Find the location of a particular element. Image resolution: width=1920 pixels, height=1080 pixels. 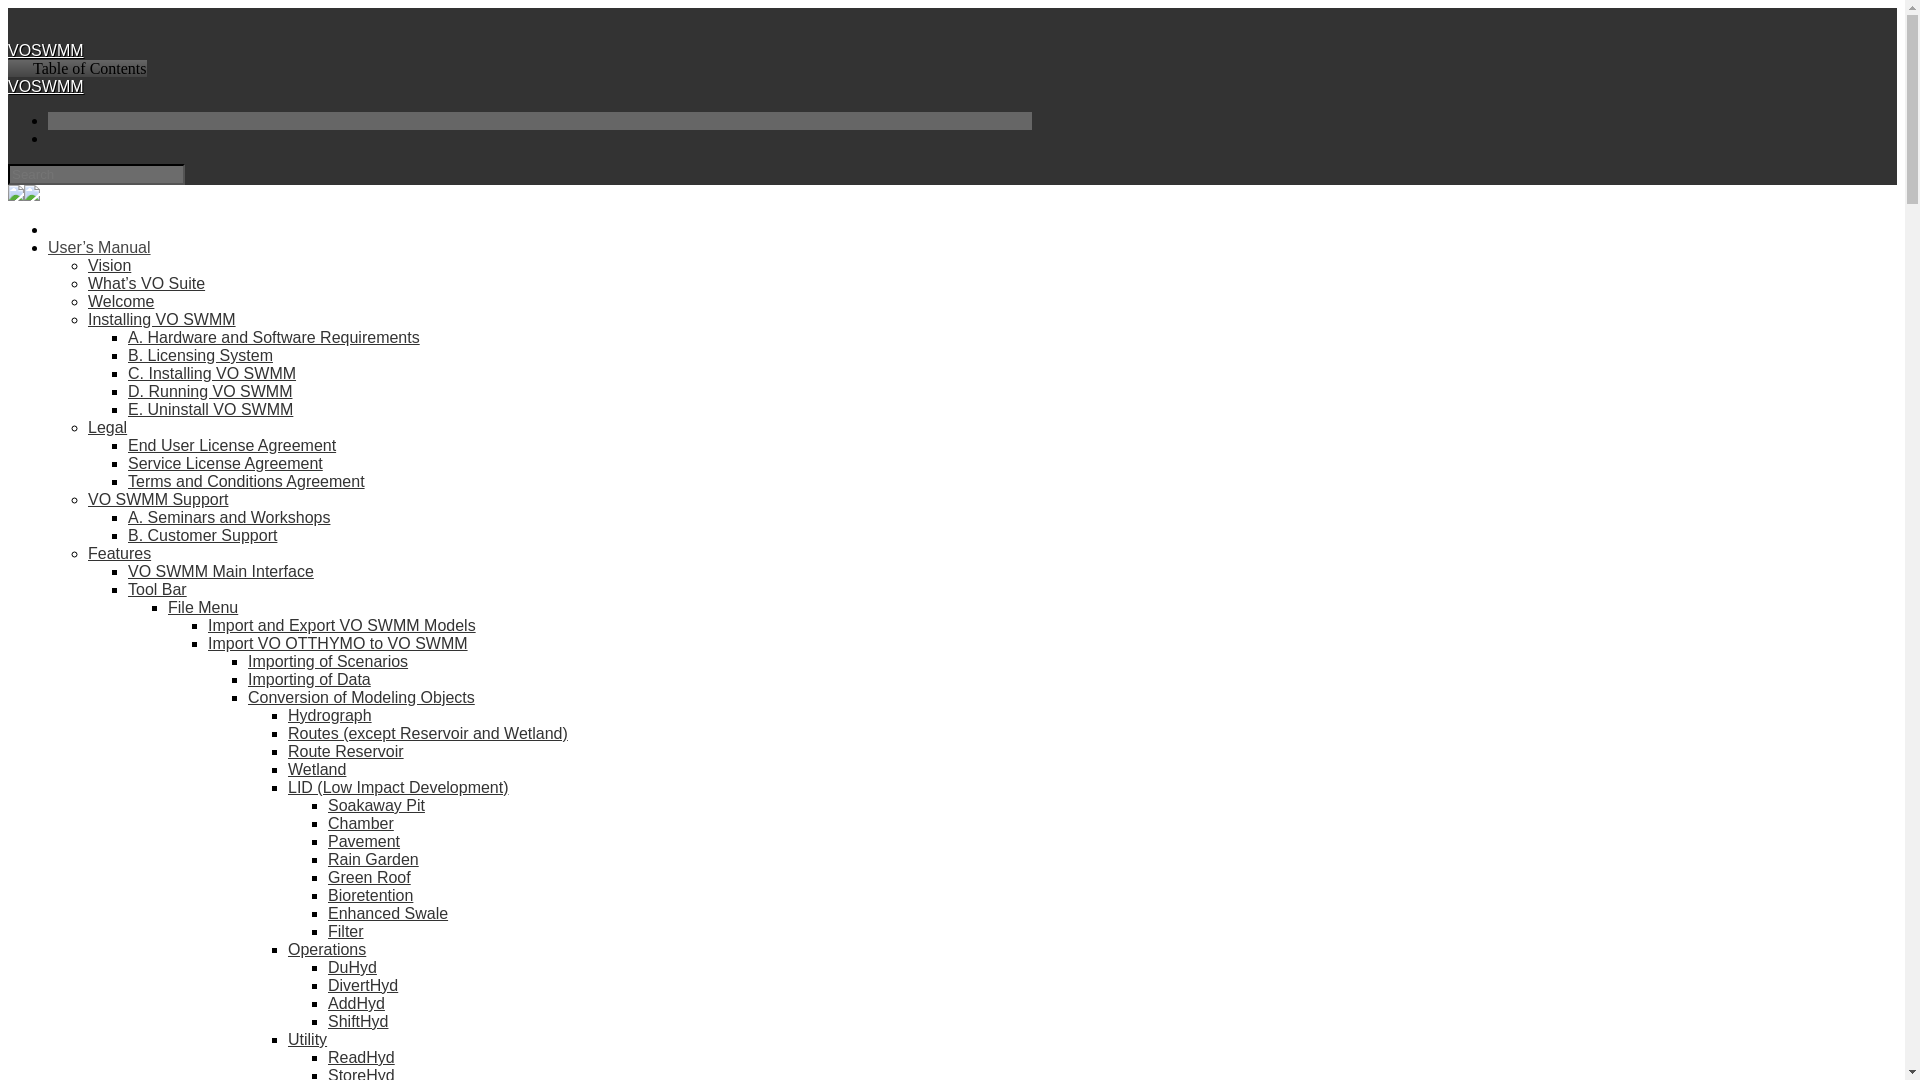

Terms and Conditions Agreement is located at coordinates (246, 482).